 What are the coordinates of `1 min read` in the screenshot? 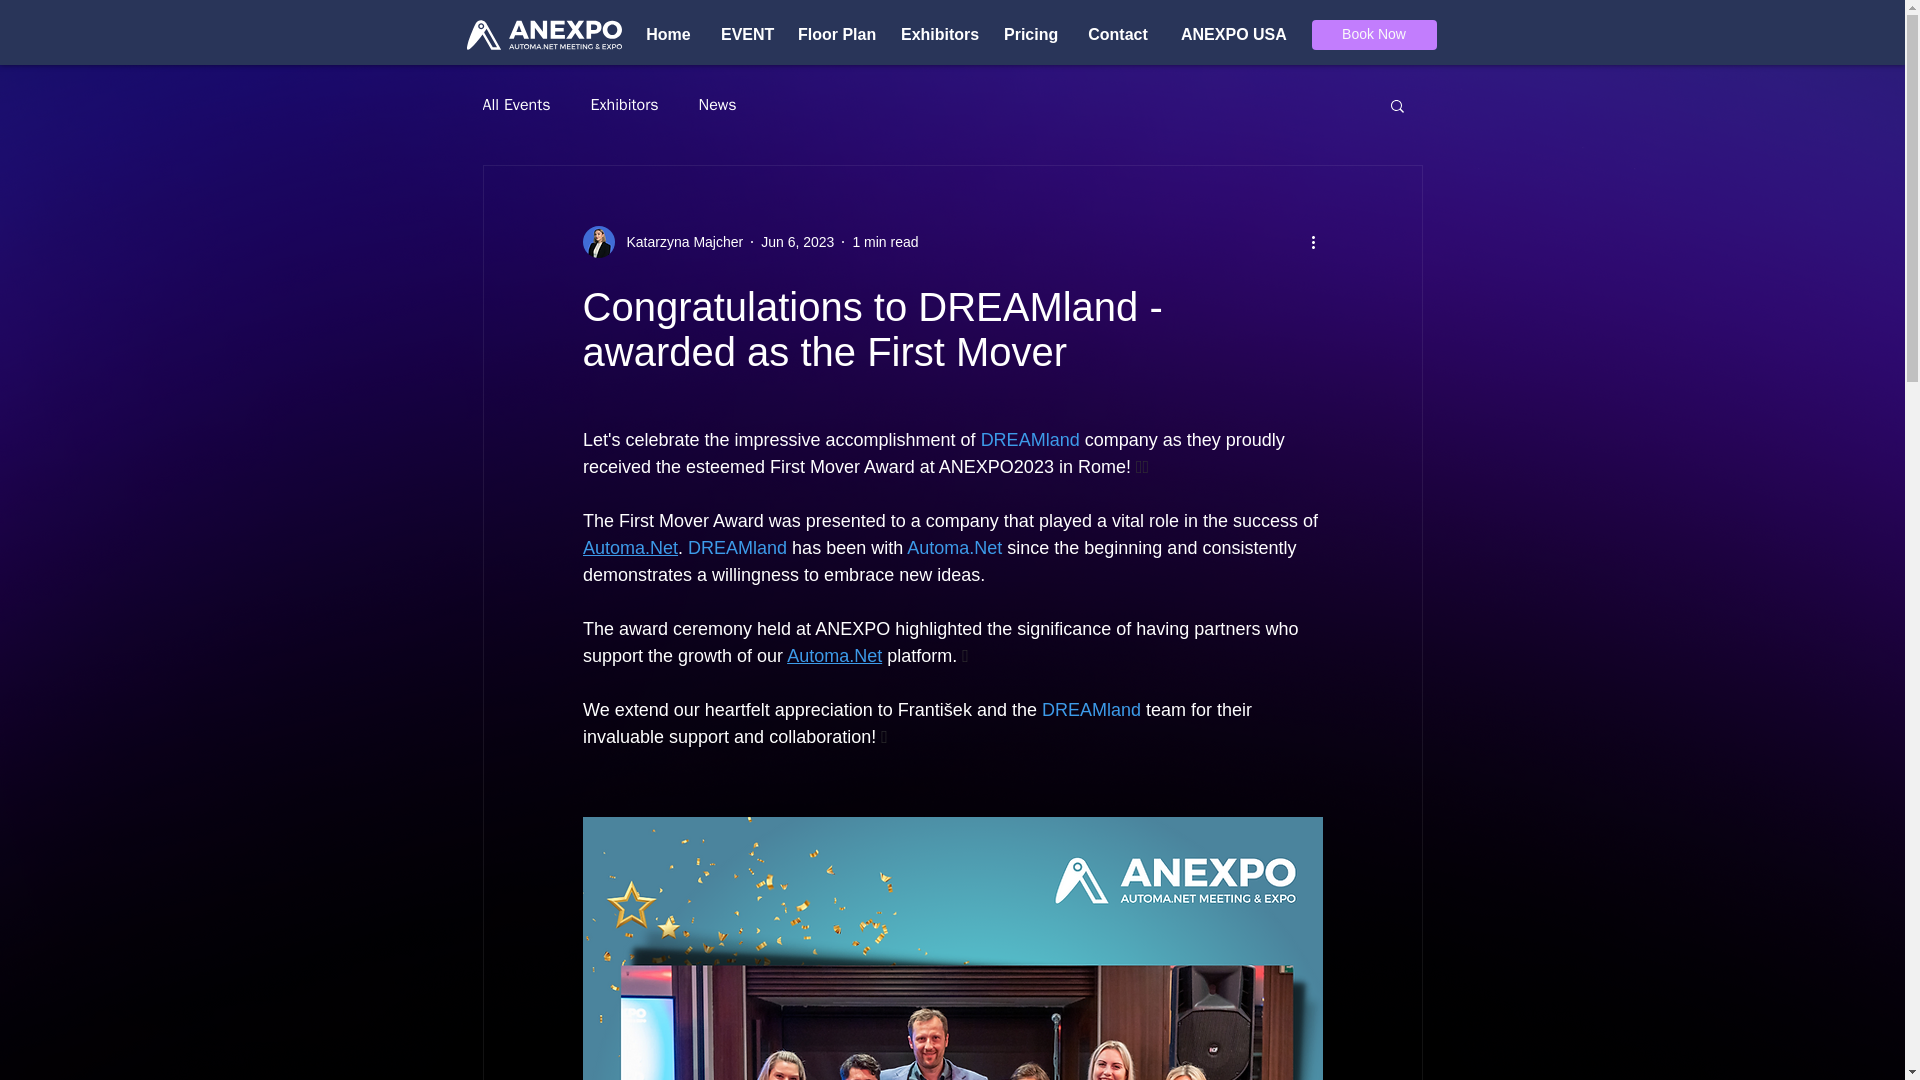 It's located at (884, 242).